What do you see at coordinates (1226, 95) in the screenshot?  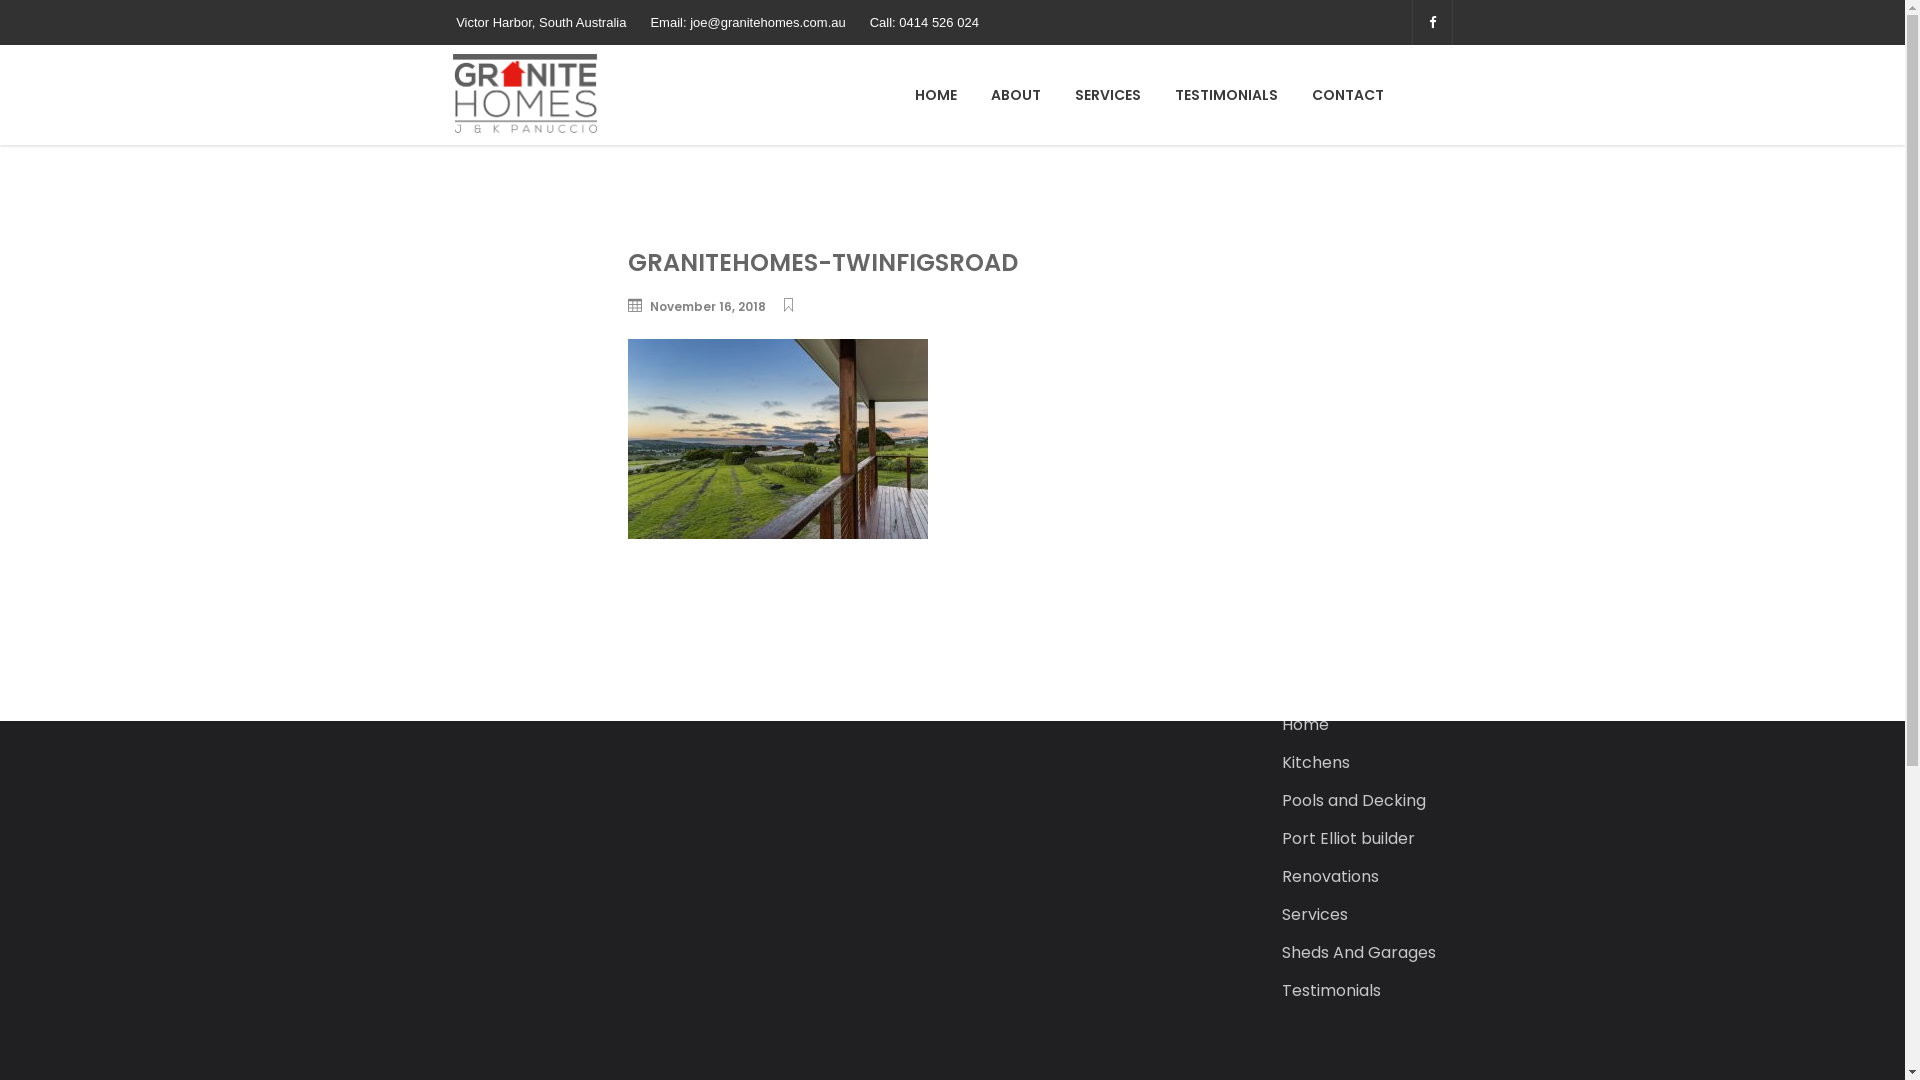 I see `TESTIMONIALS` at bounding box center [1226, 95].